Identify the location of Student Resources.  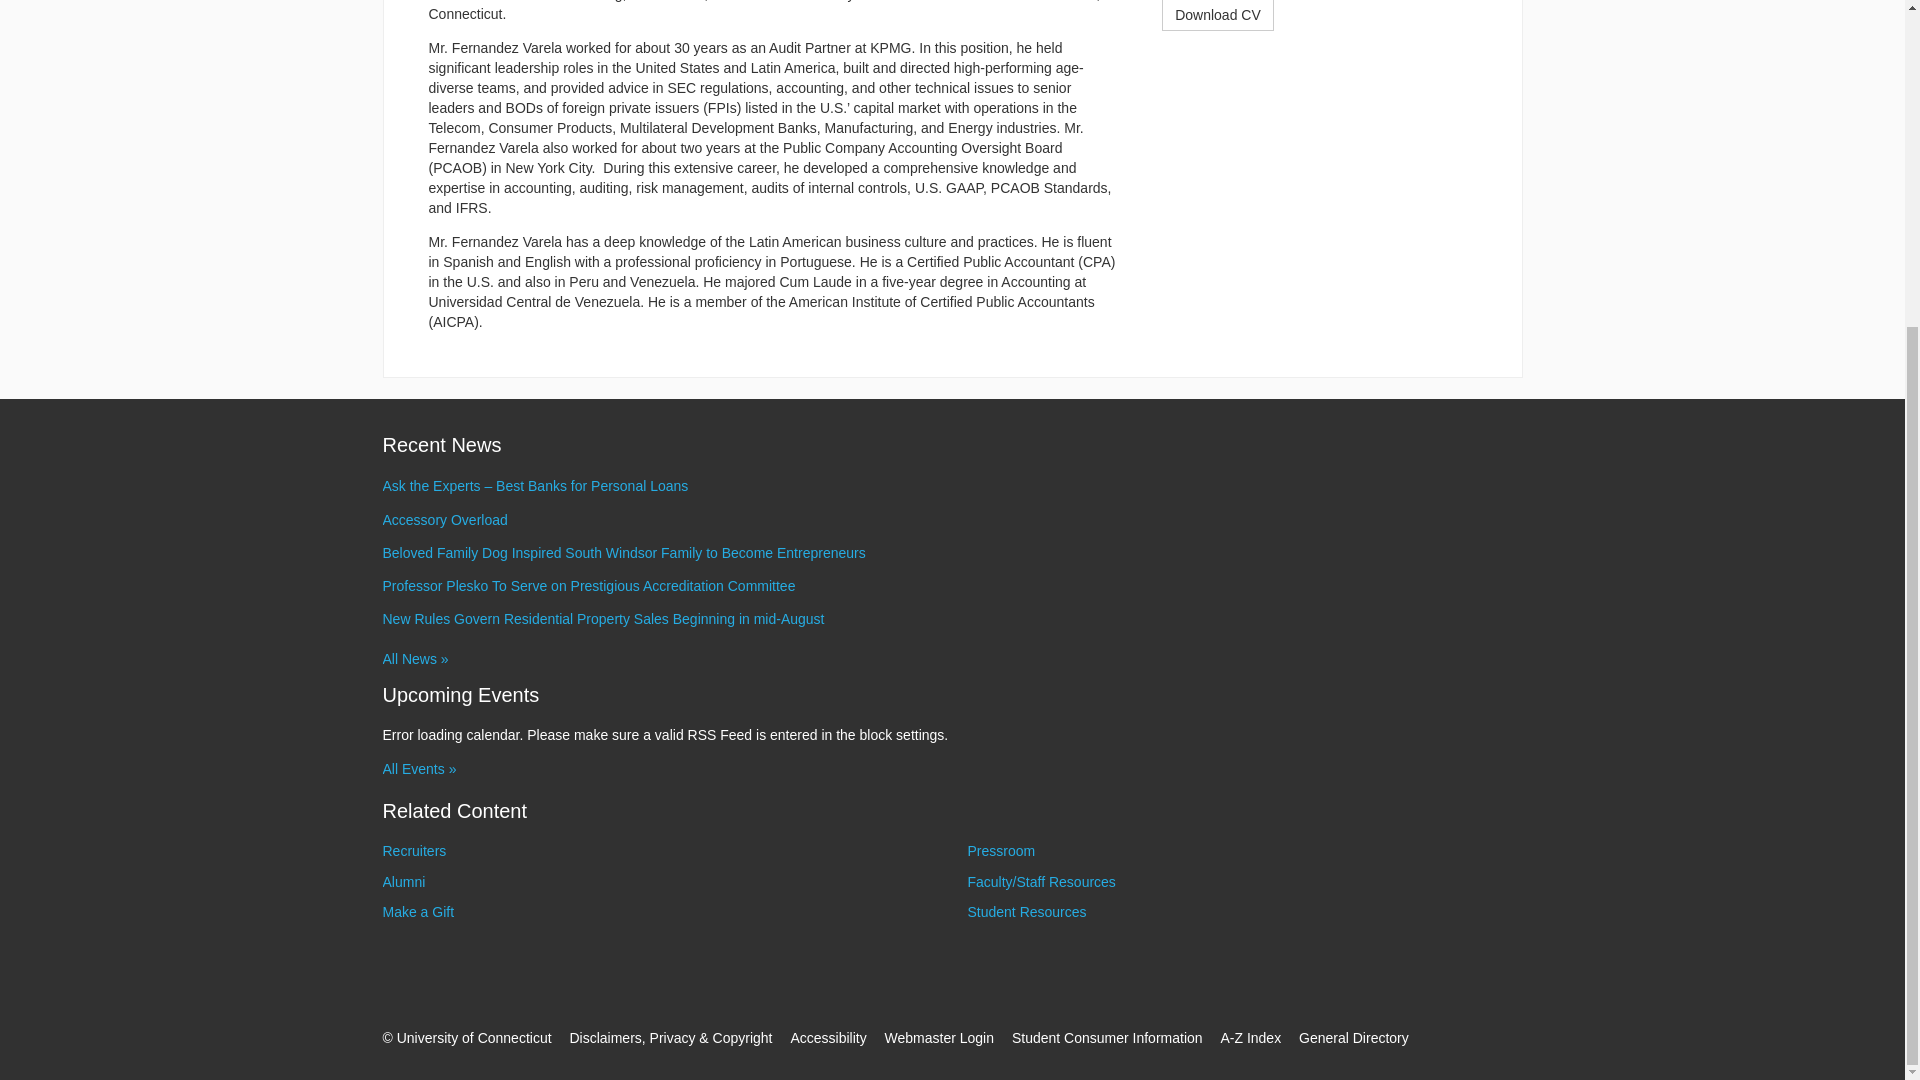
(1026, 912).